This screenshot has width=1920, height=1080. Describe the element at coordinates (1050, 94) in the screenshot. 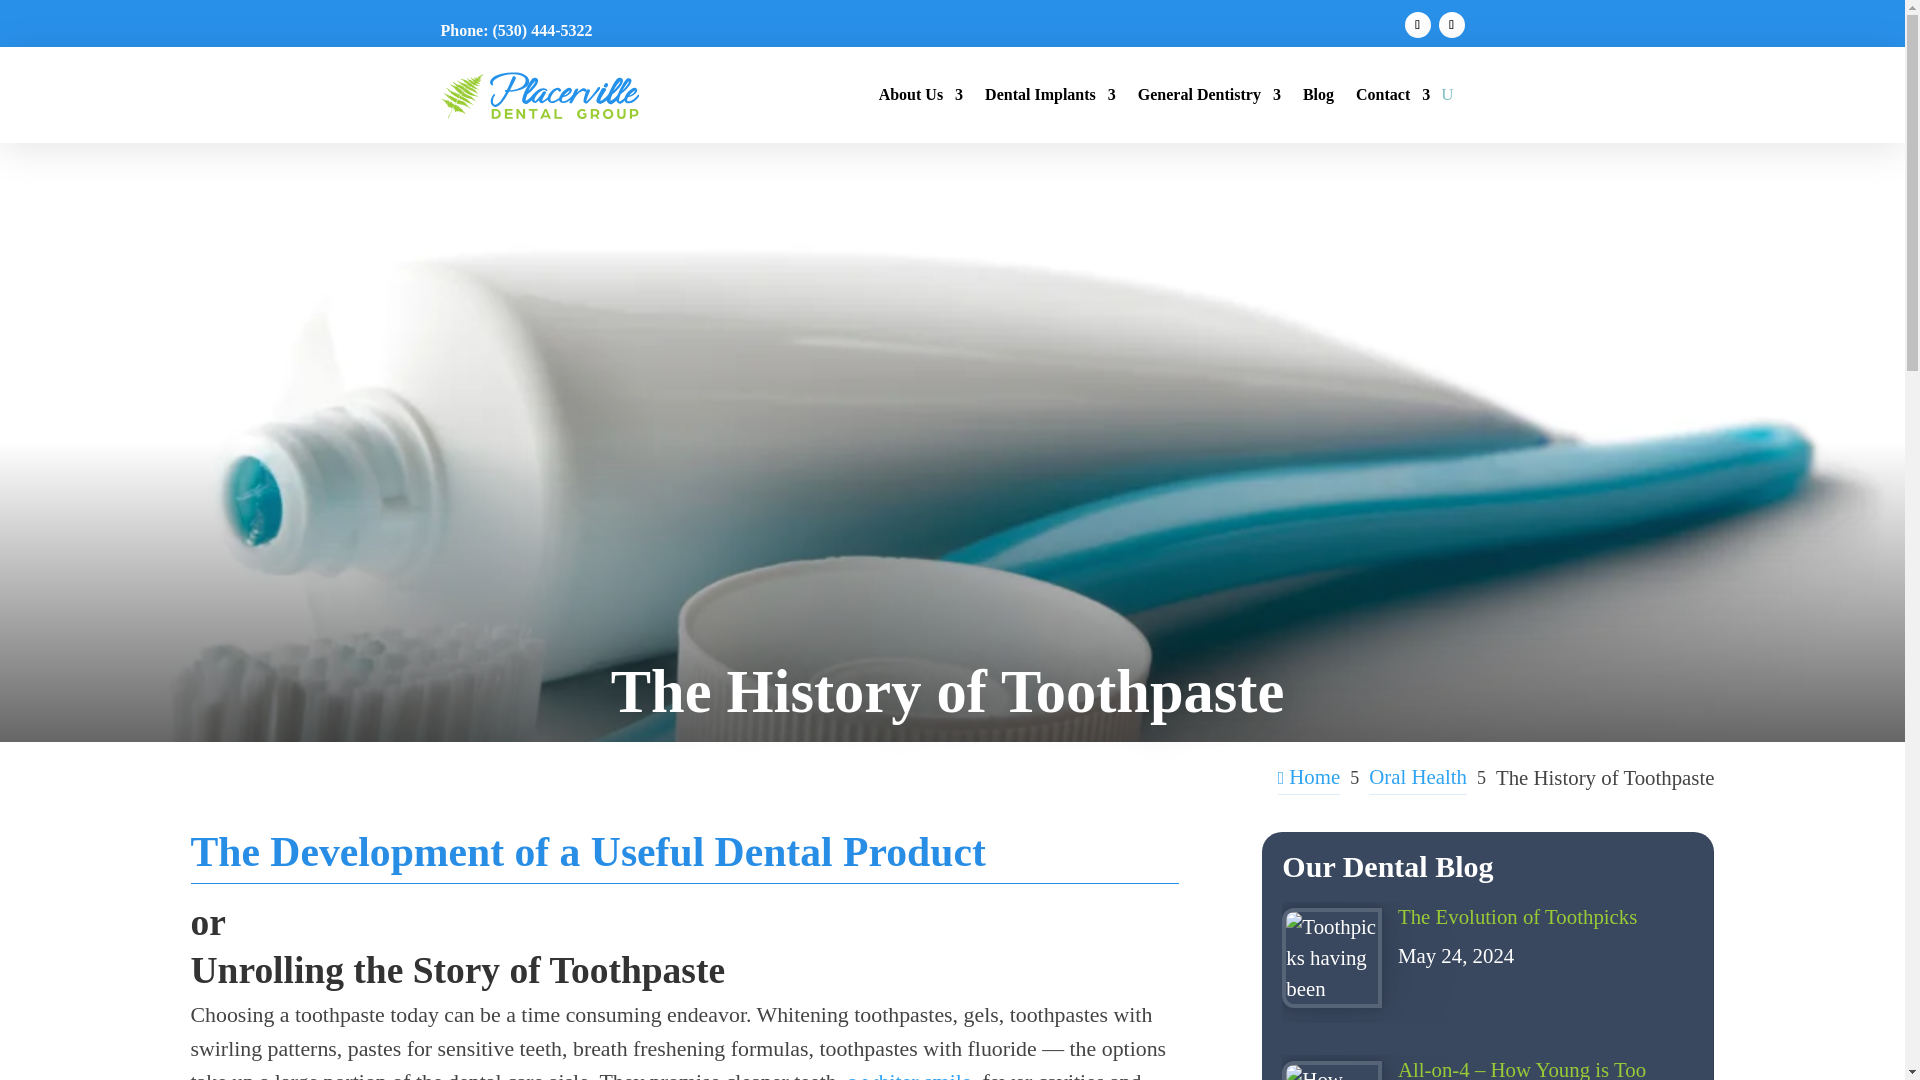

I see `Dental Implants` at that location.